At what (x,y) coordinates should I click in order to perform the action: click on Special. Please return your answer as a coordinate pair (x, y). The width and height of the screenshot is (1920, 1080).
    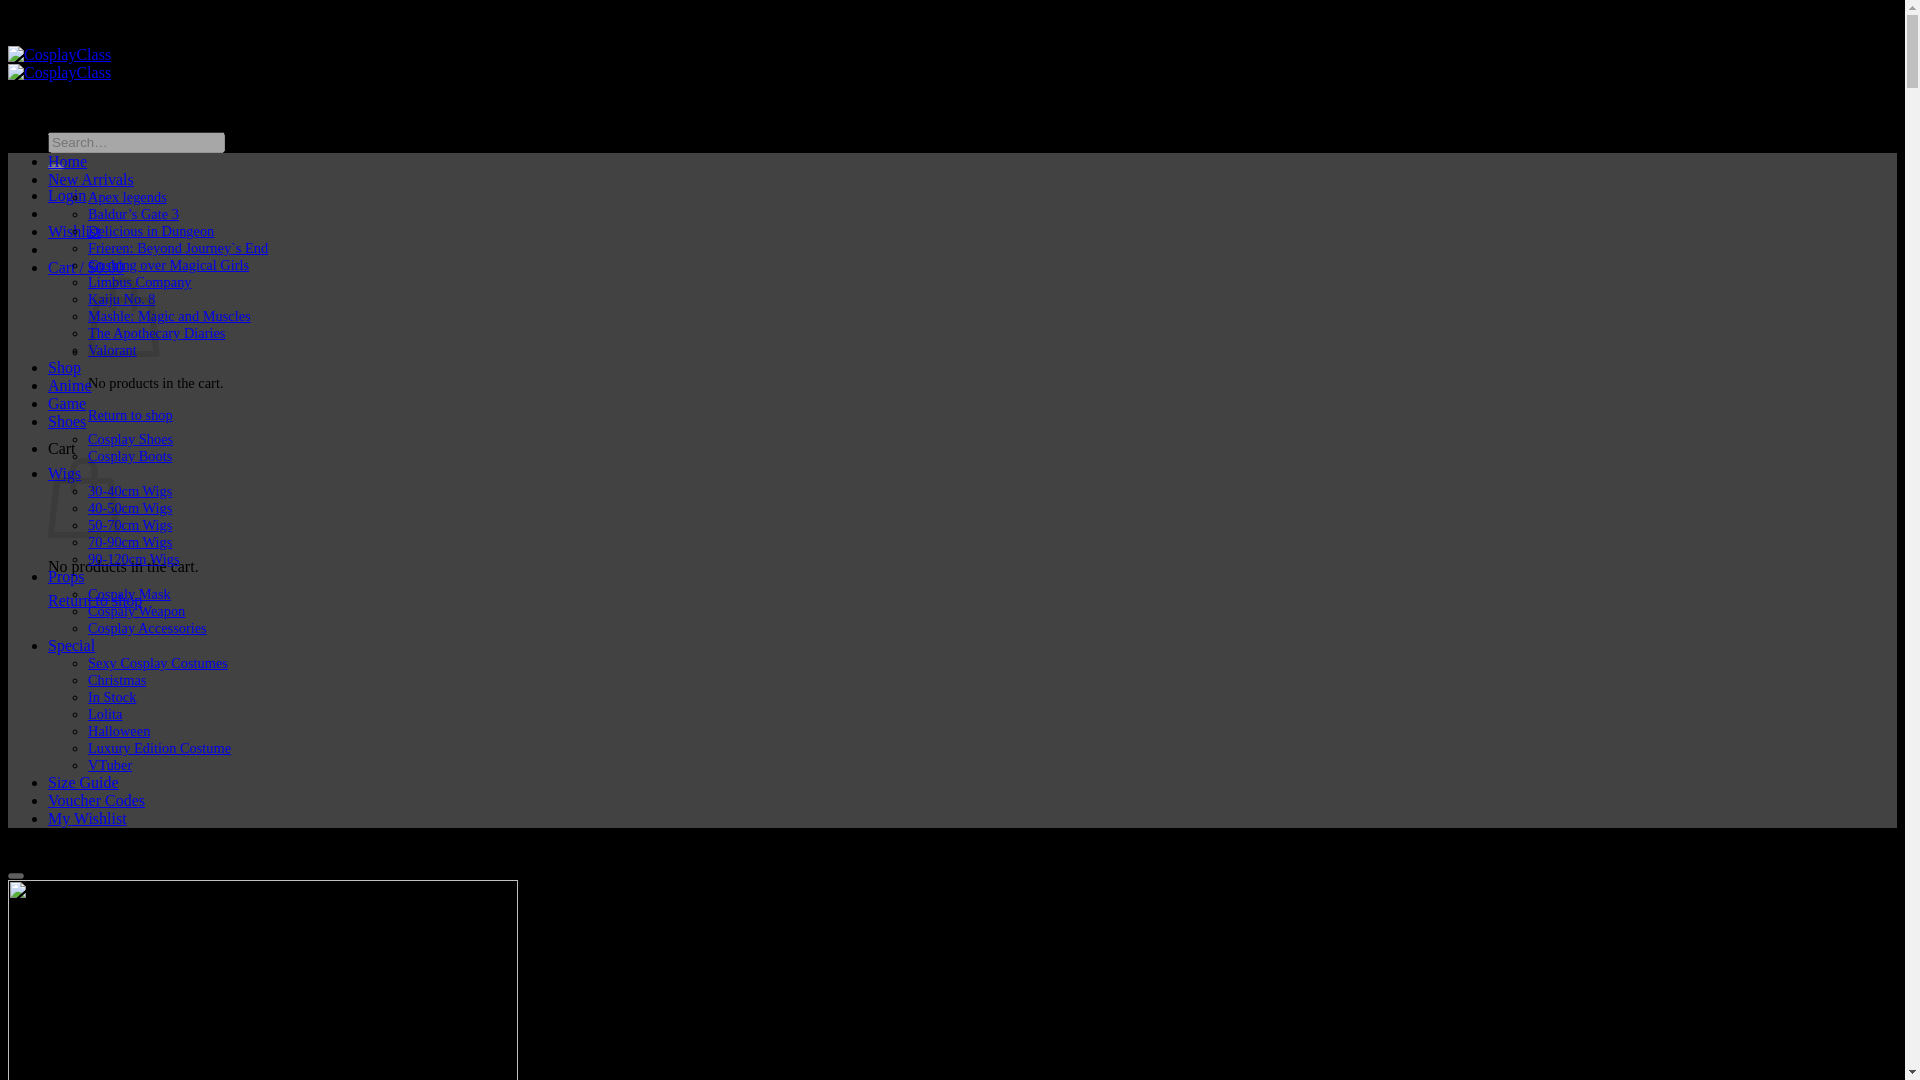
    Looking at the image, I should click on (71, 646).